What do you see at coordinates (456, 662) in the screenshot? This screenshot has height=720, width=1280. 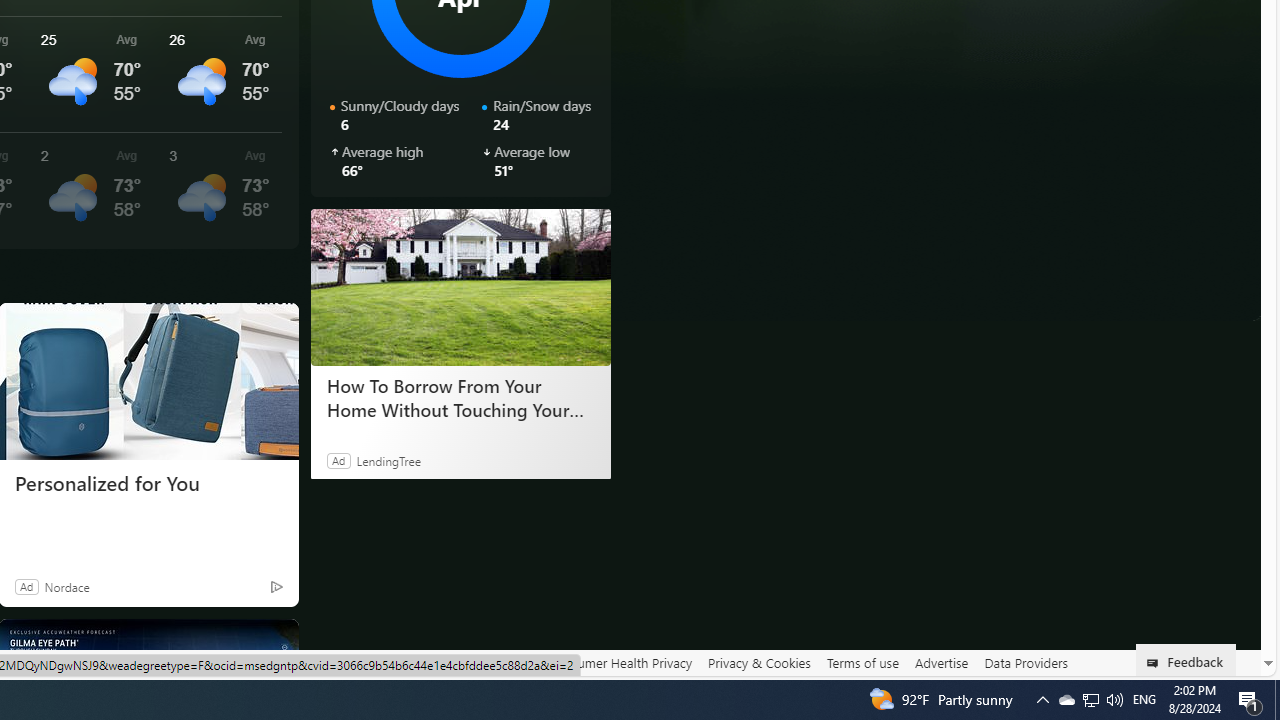 I see `Your Privacy Choices` at bounding box center [456, 662].